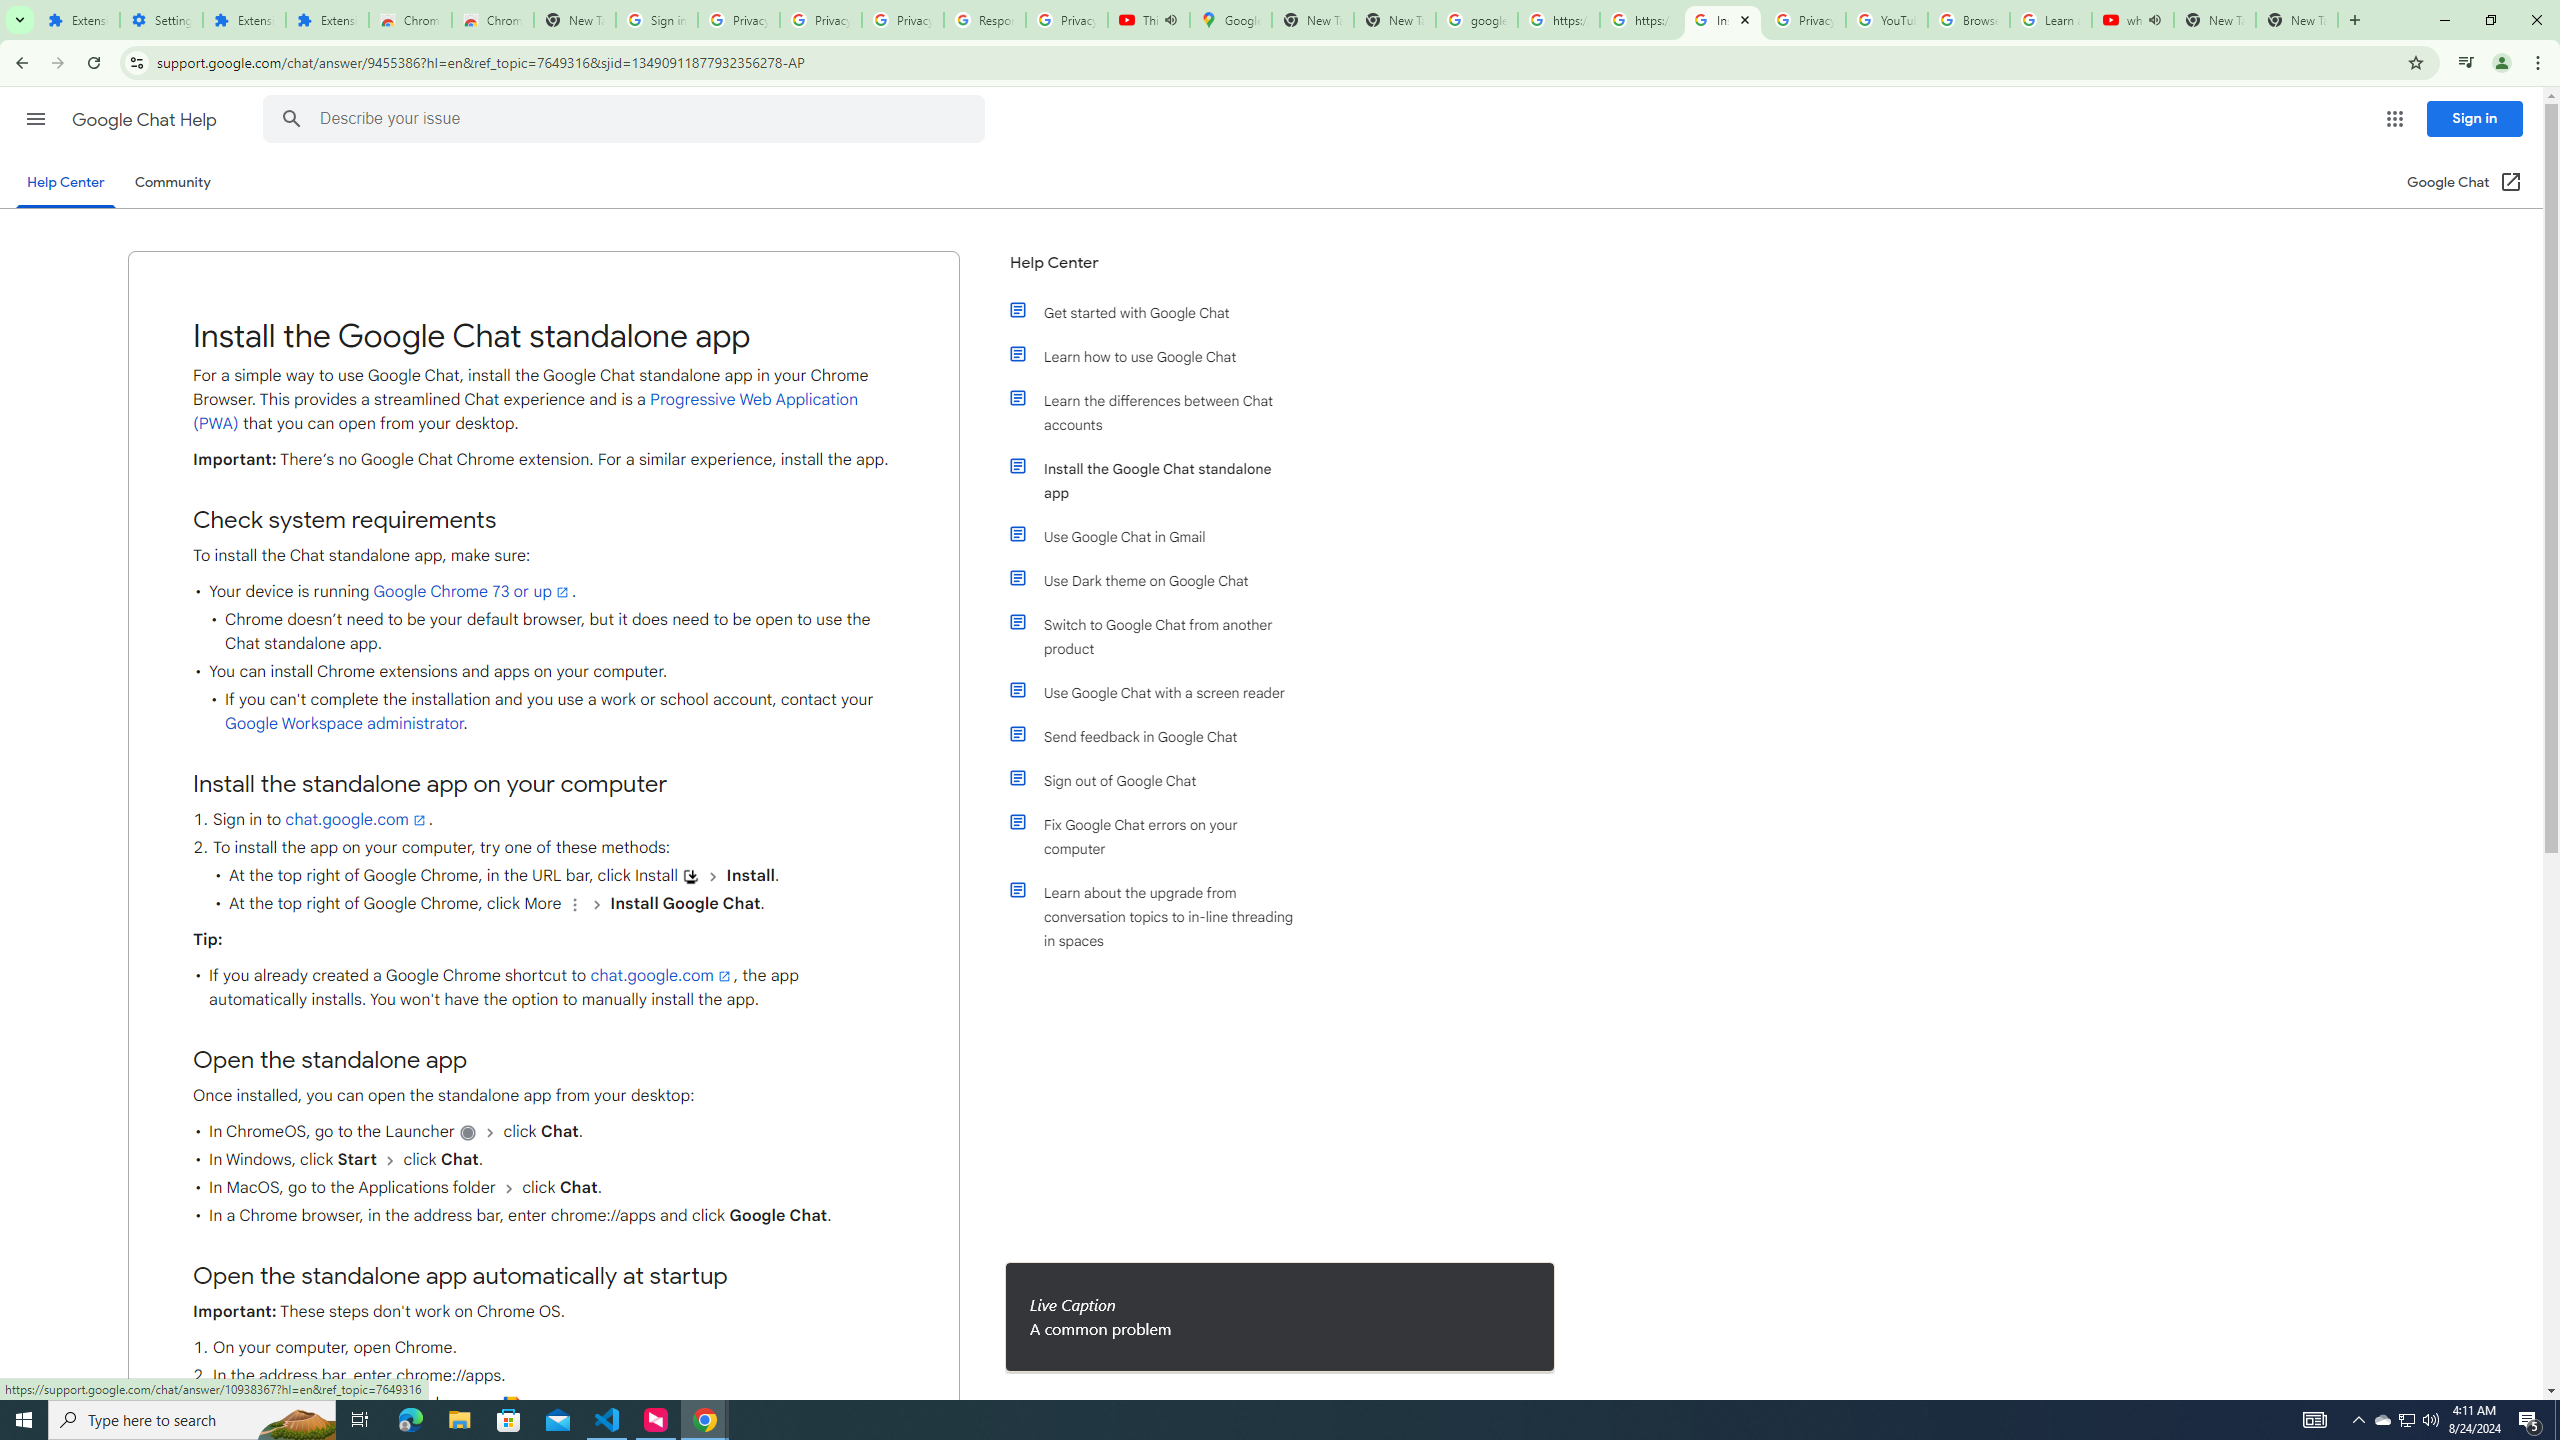 This screenshot has height=1440, width=2560. What do you see at coordinates (1163, 536) in the screenshot?
I see `Use Google Chat in Gmail` at bounding box center [1163, 536].